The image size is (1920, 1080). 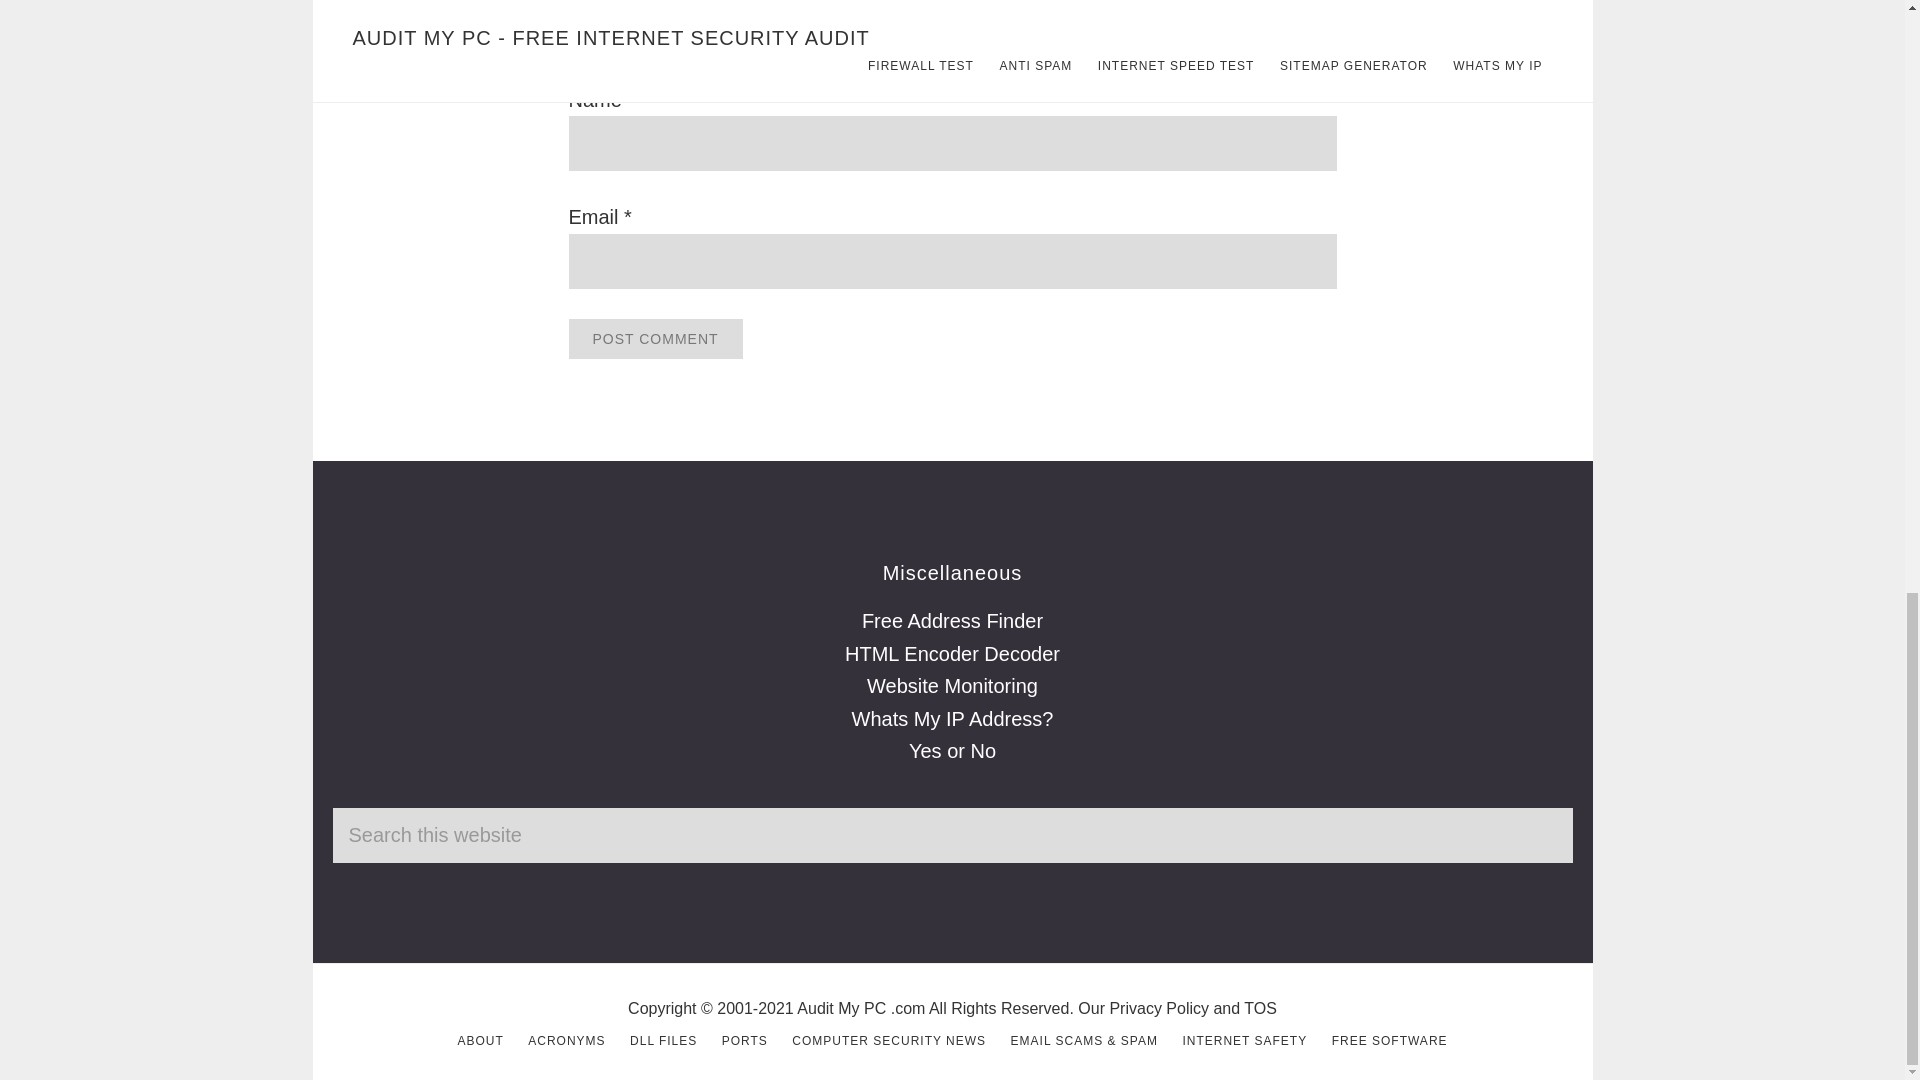 I want to click on INTERNET SAFETY, so click(x=1244, y=1040).